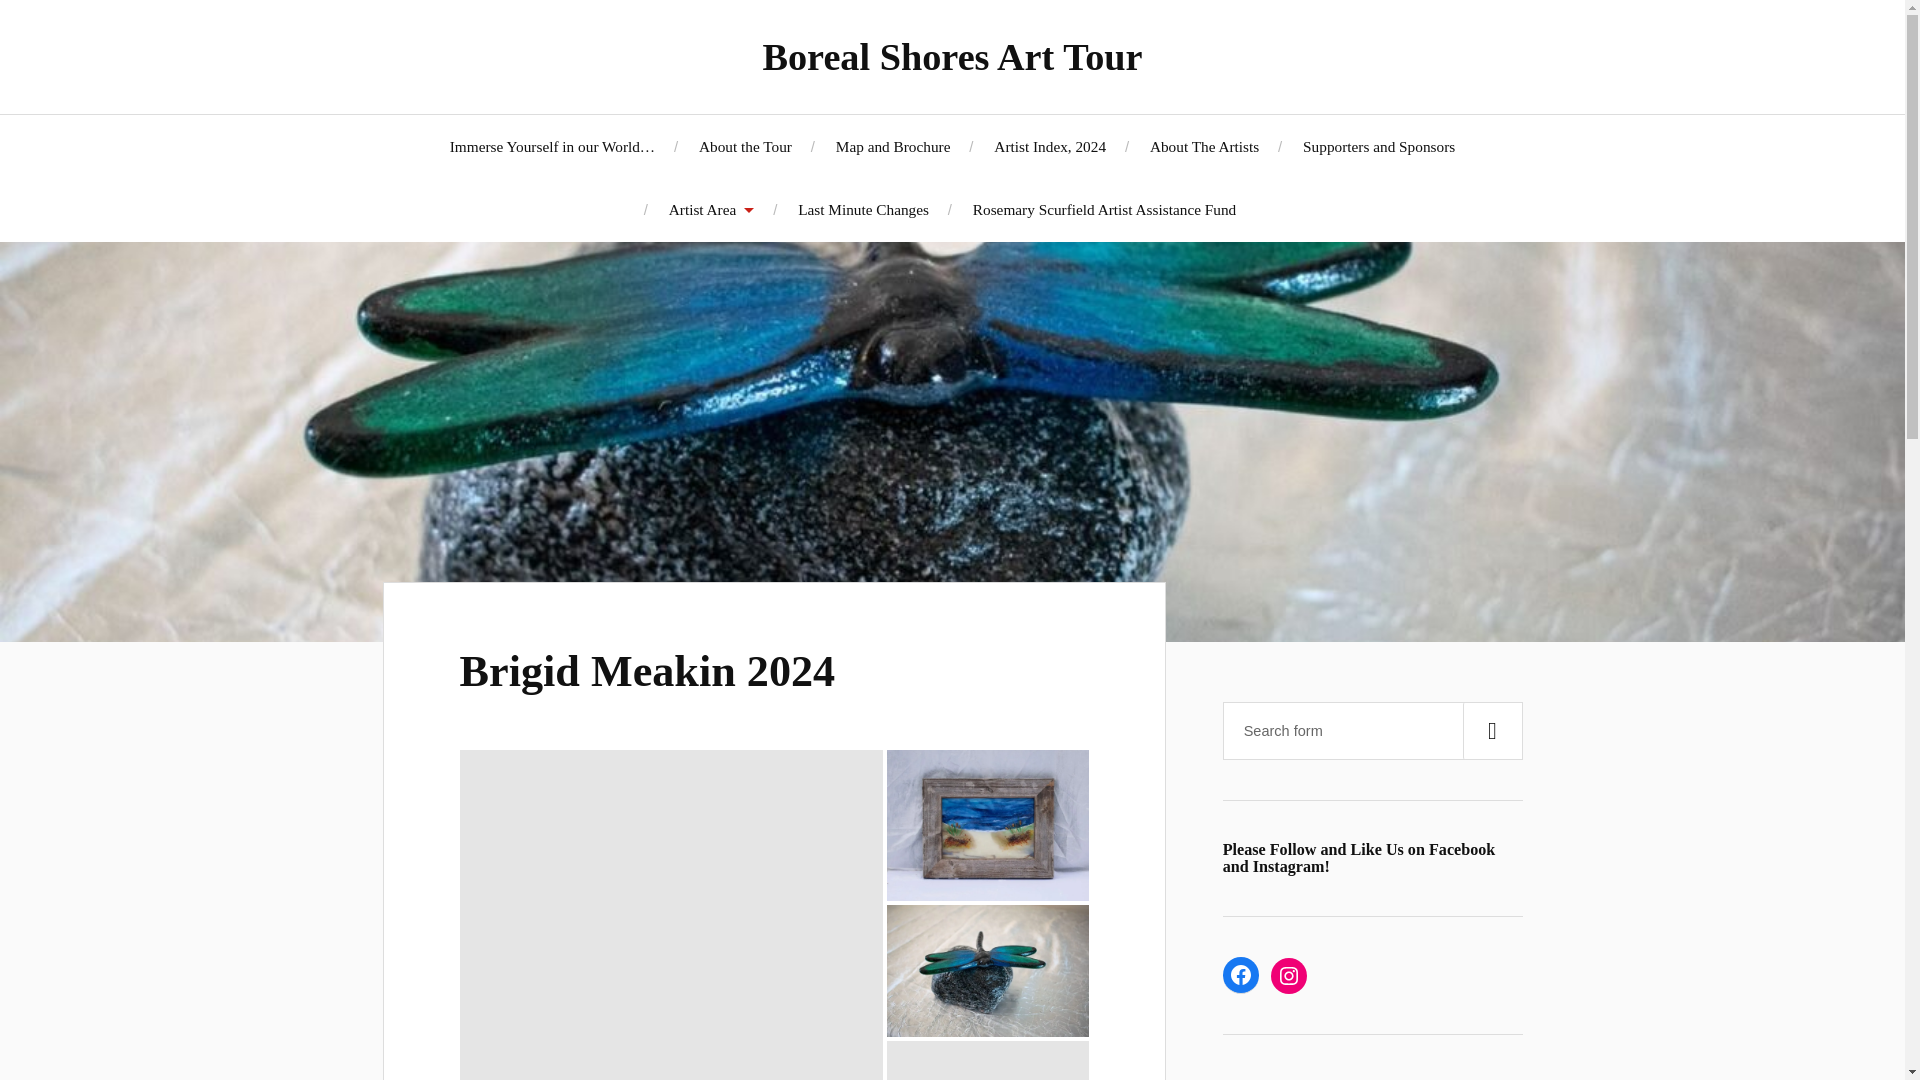 This screenshot has height=1080, width=1920. Describe the element at coordinates (648, 670) in the screenshot. I see `Brigid Meakin 2024` at that location.